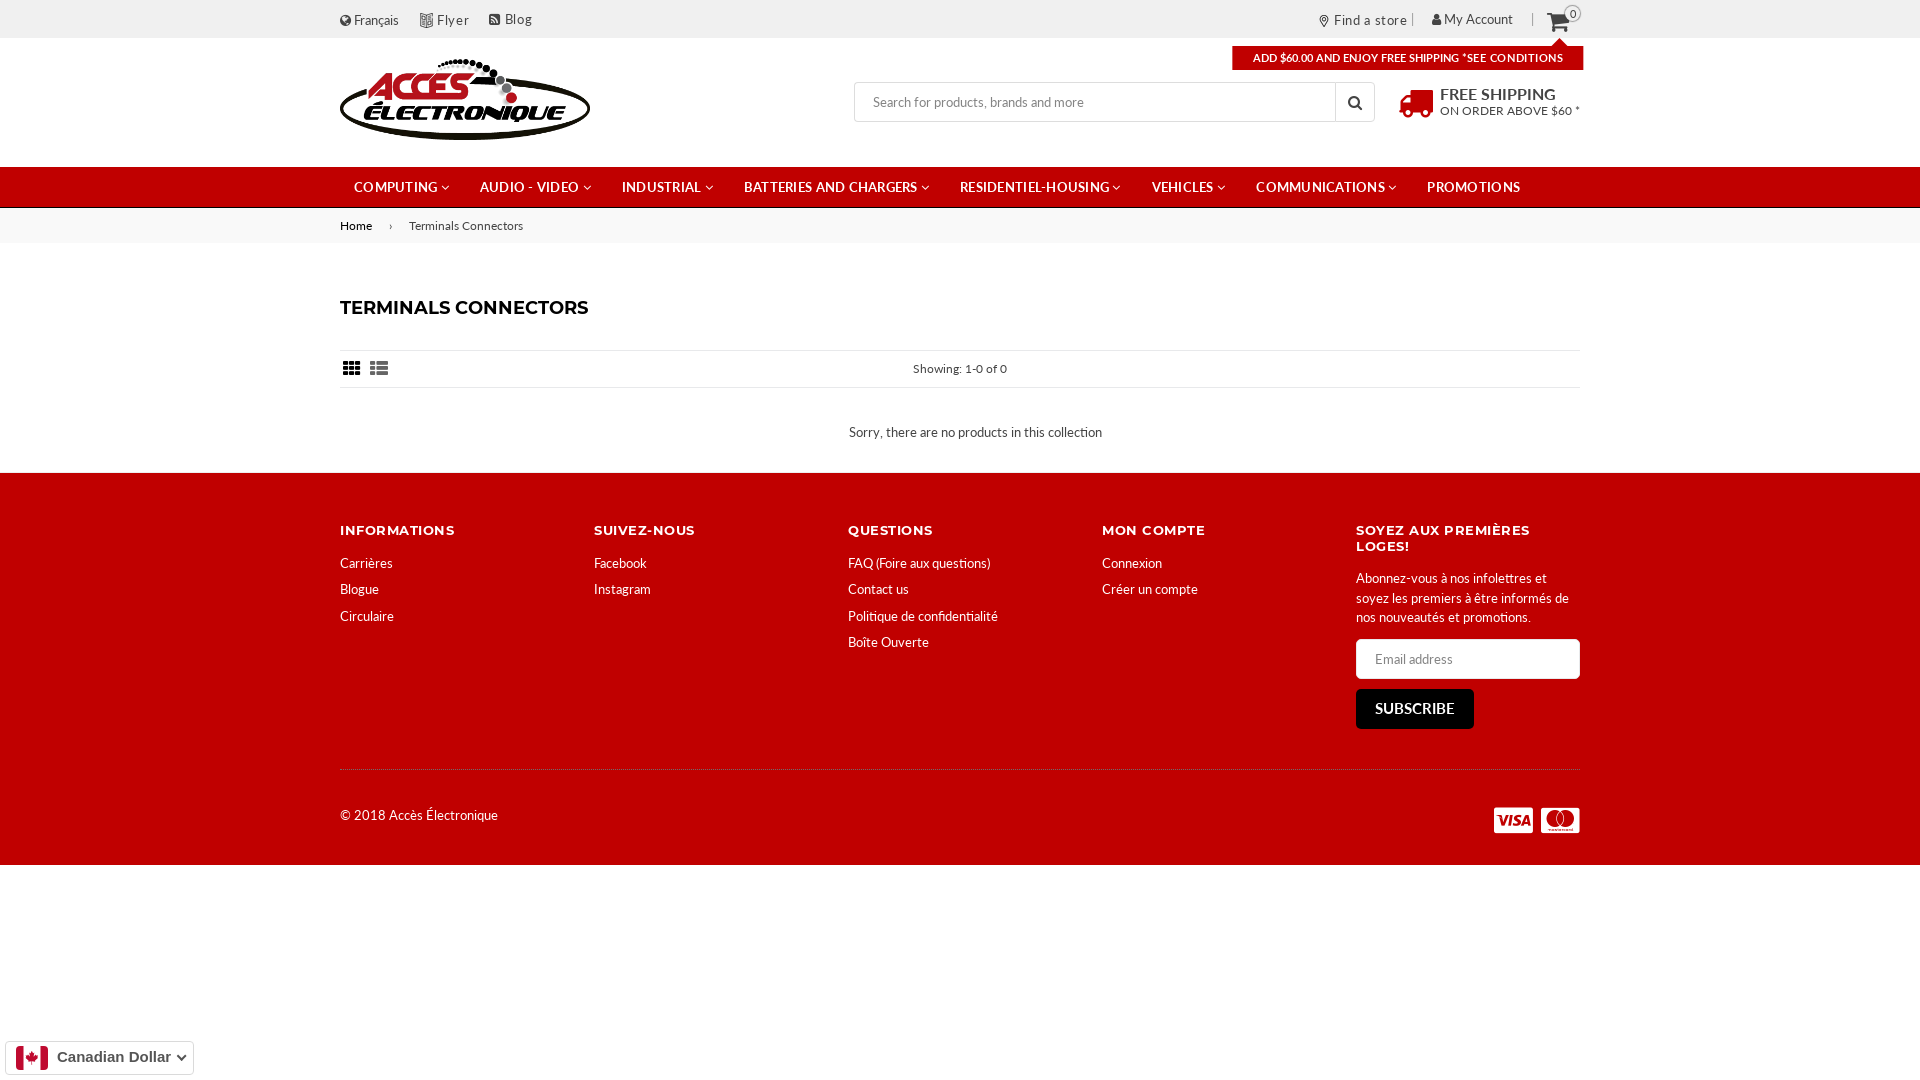 This screenshot has height=1080, width=1920. What do you see at coordinates (379, 369) in the screenshot?
I see `List View` at bounding box center [379, 369].